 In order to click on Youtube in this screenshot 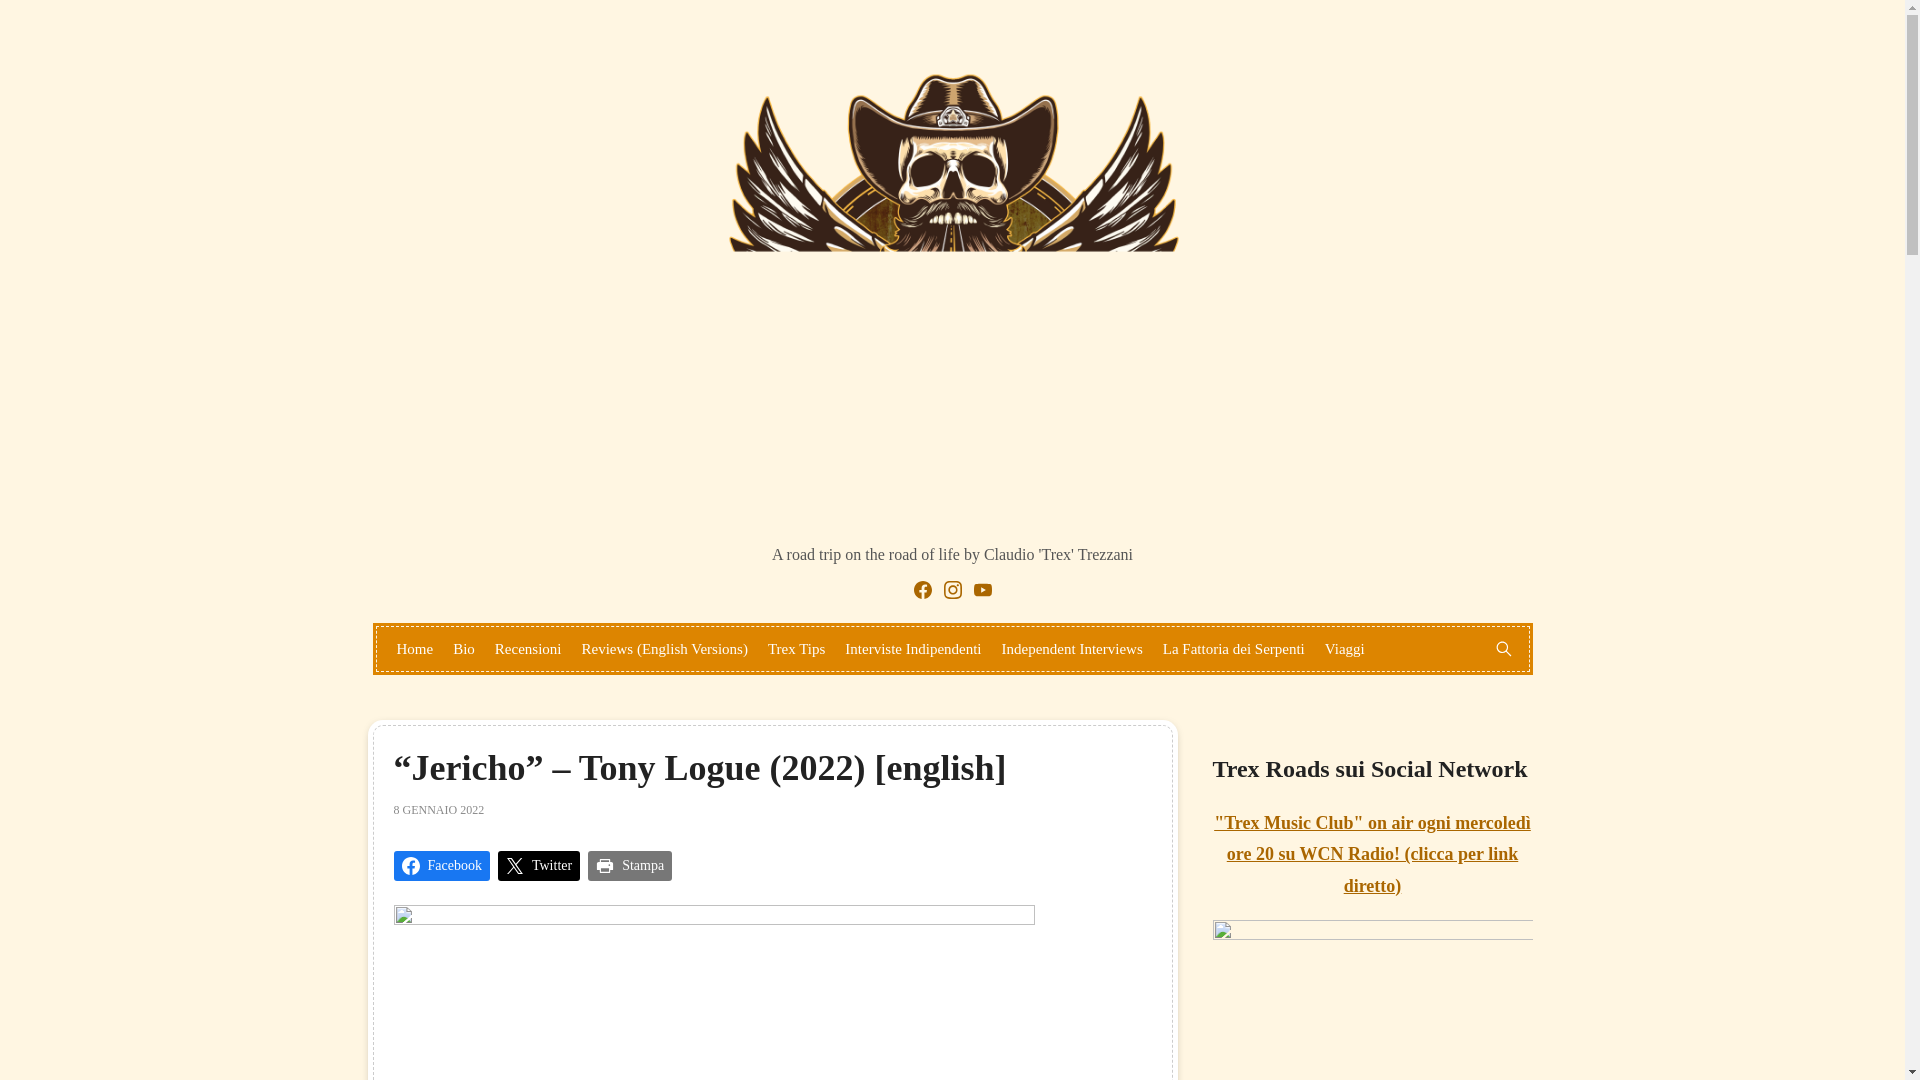, I will do `click(982, 589)`.